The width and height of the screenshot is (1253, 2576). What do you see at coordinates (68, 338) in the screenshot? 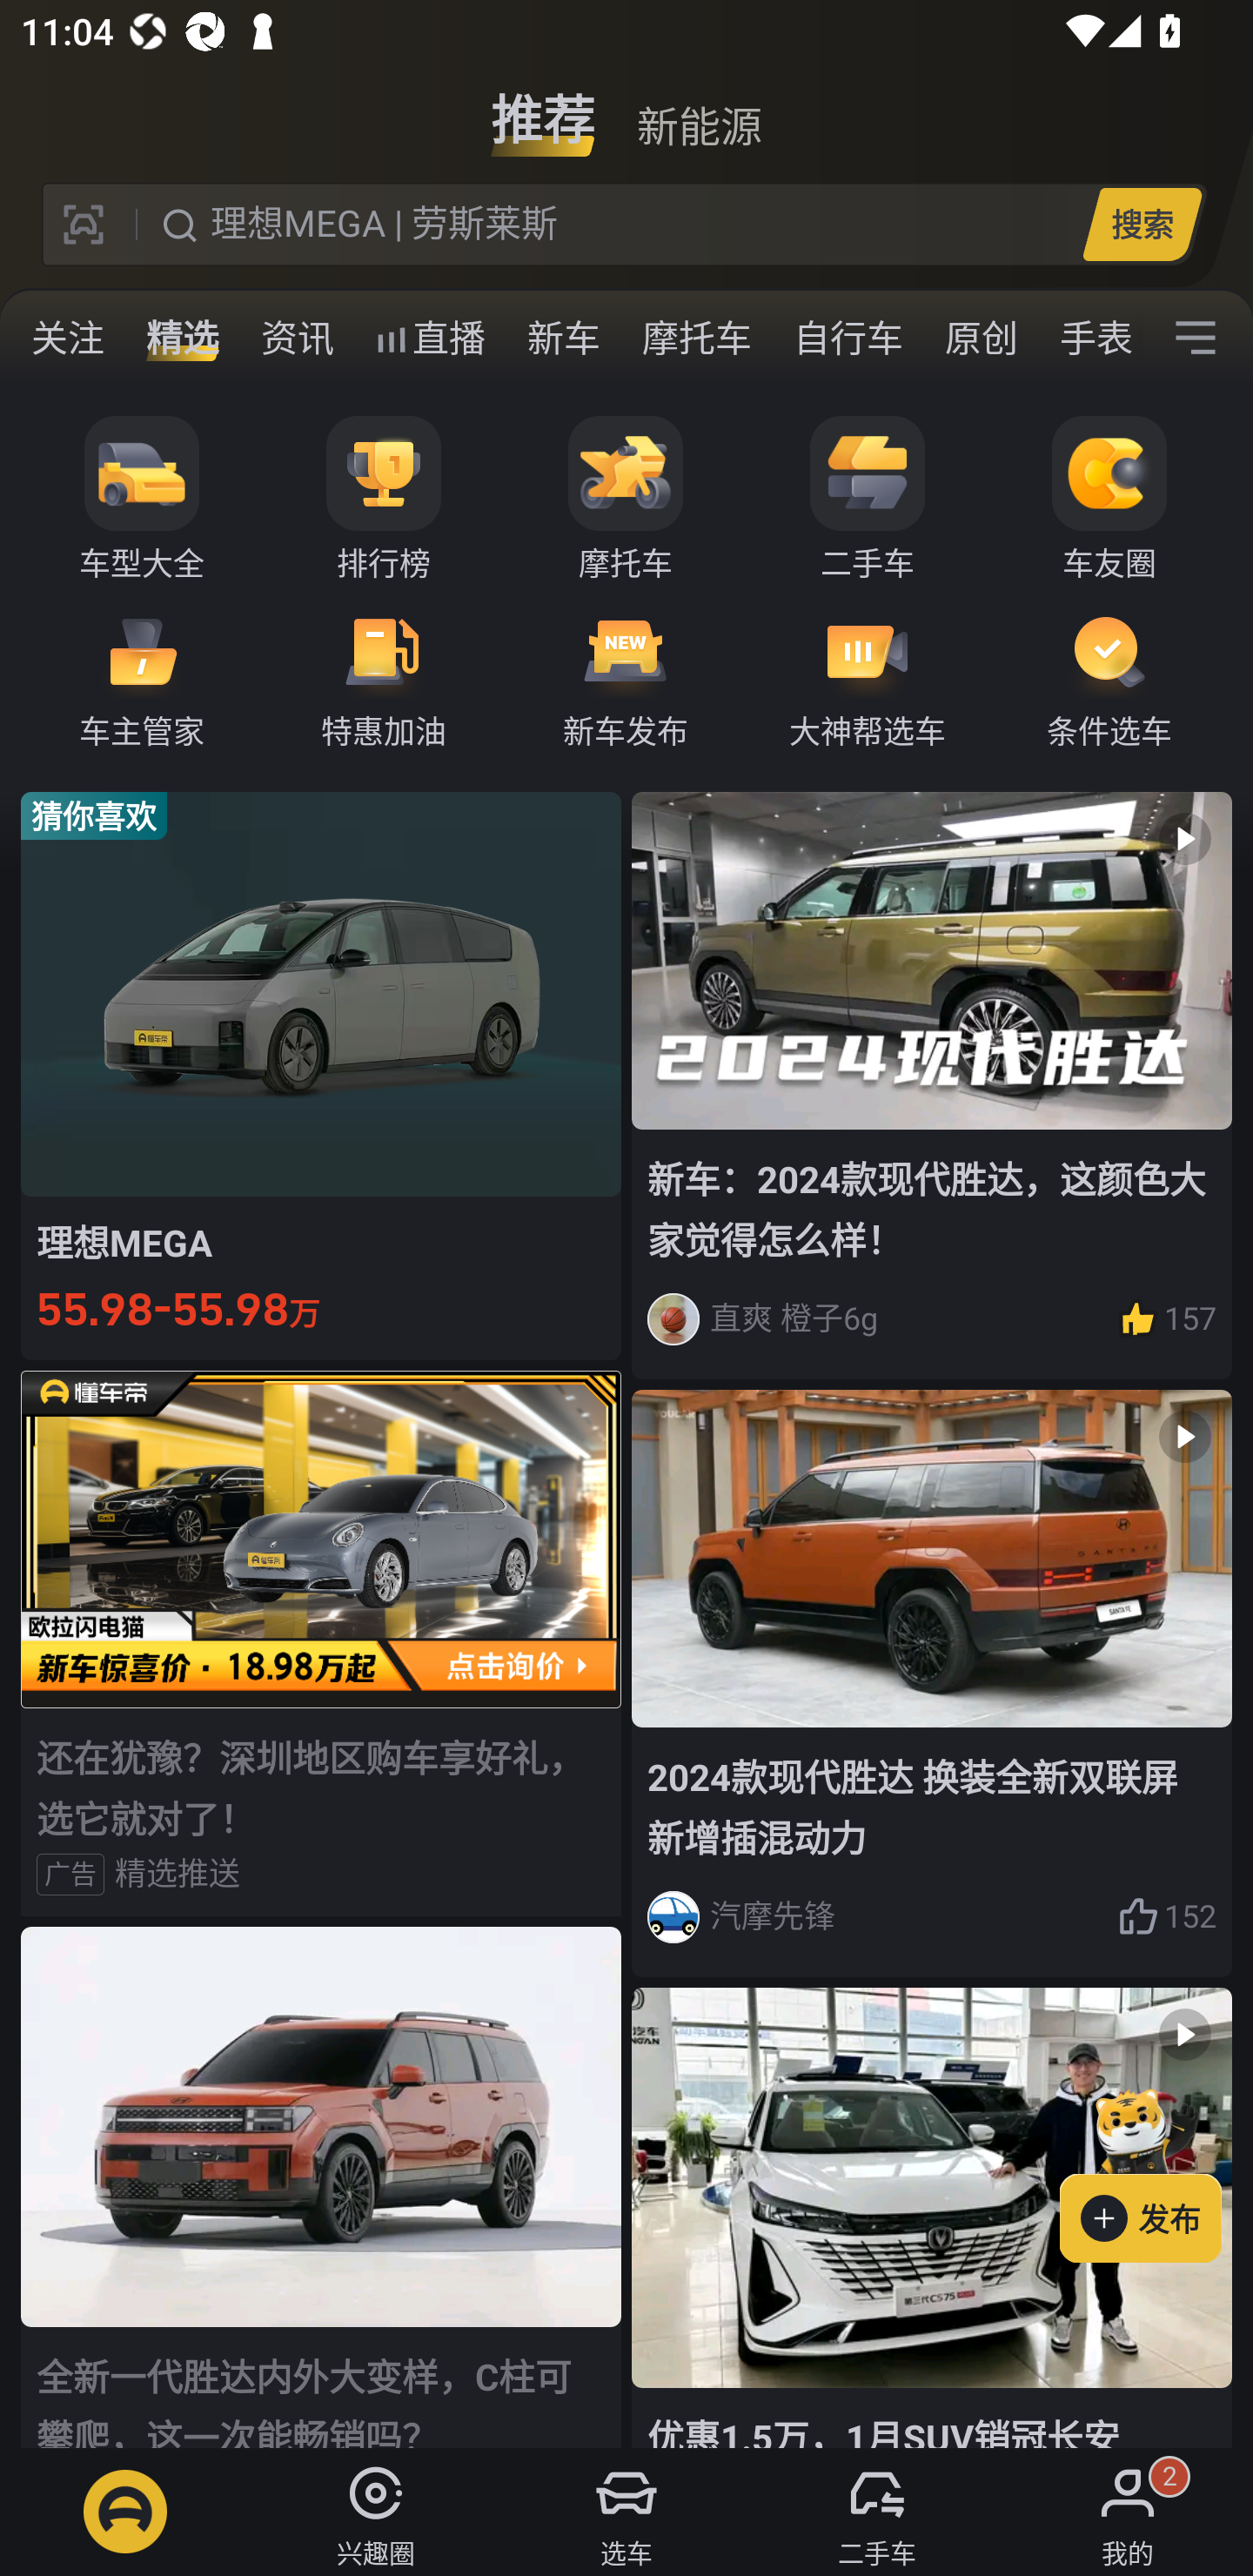
I see `关注` at bounding box center [68, 338].